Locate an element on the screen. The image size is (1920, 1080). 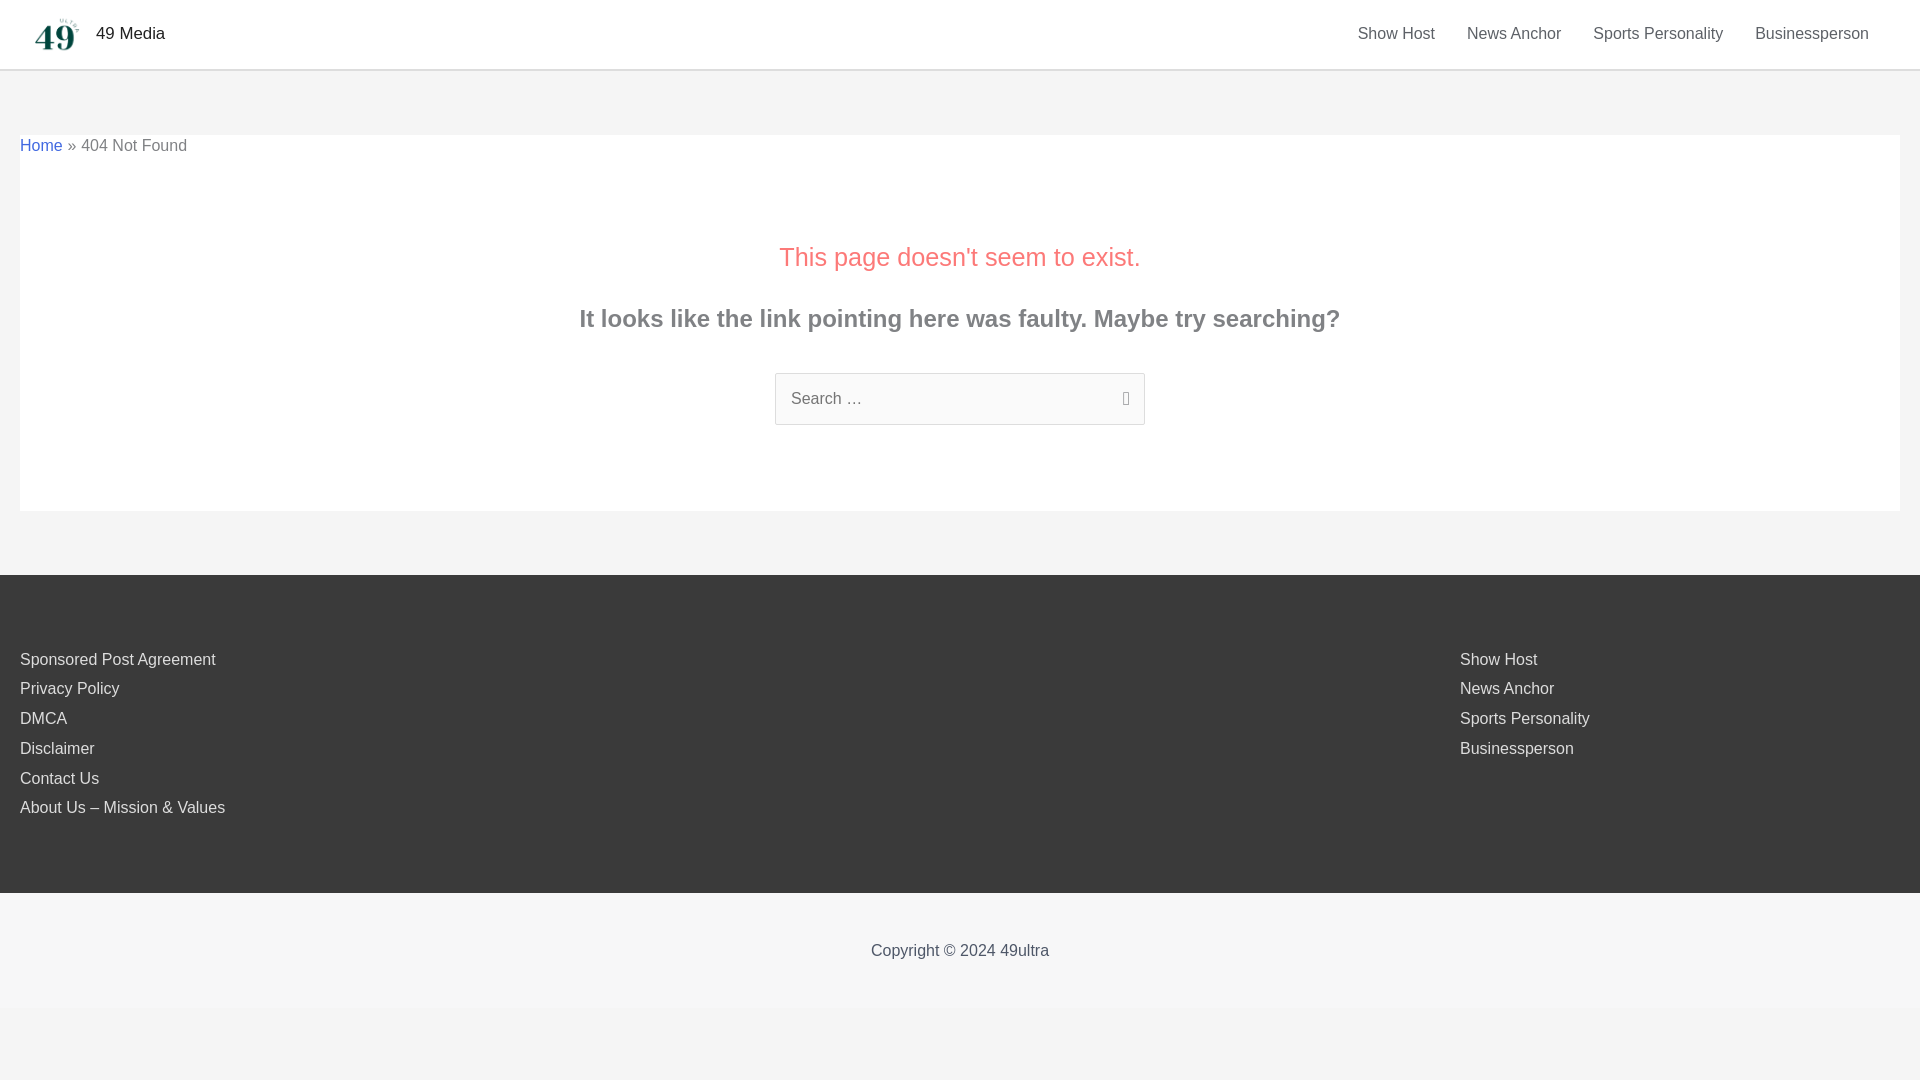
Search is located at coordinates (1122, 394).